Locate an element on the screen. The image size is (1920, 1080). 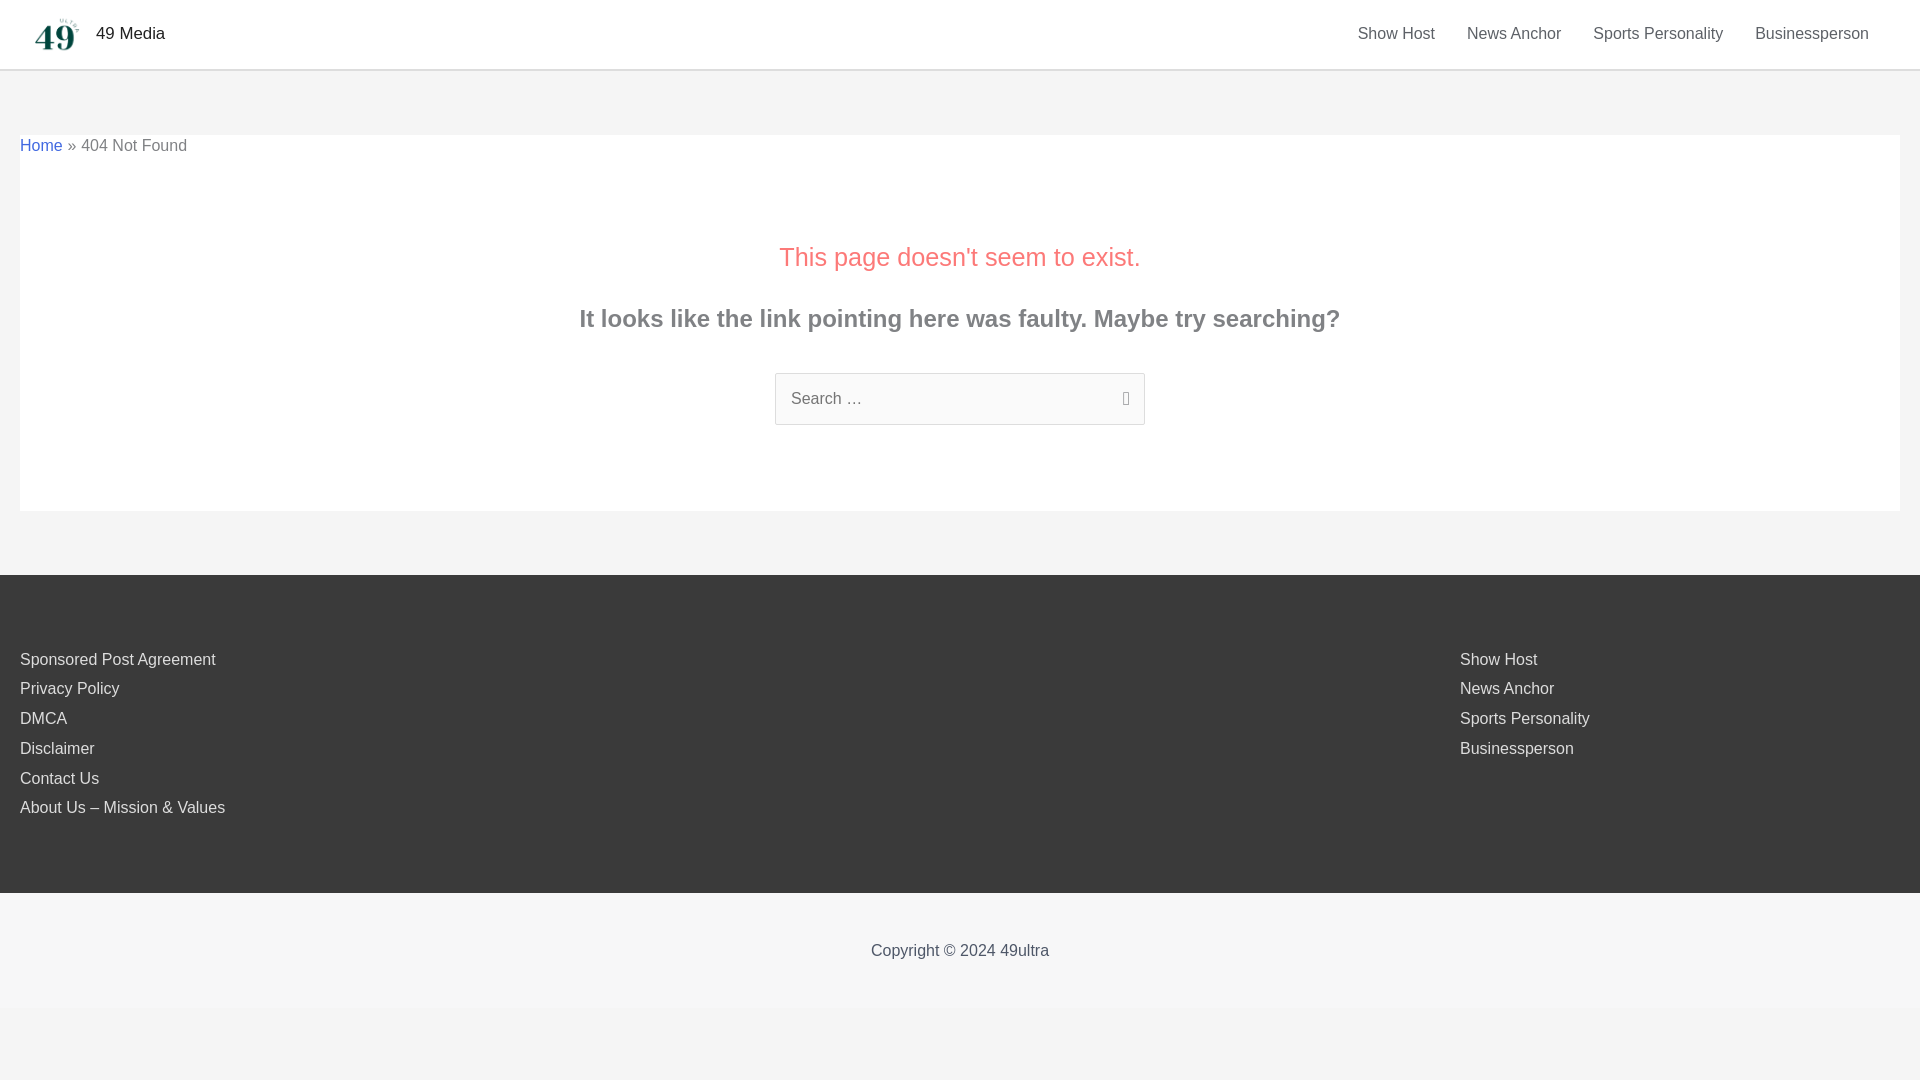
Search is located at coordinates (1122, 394).